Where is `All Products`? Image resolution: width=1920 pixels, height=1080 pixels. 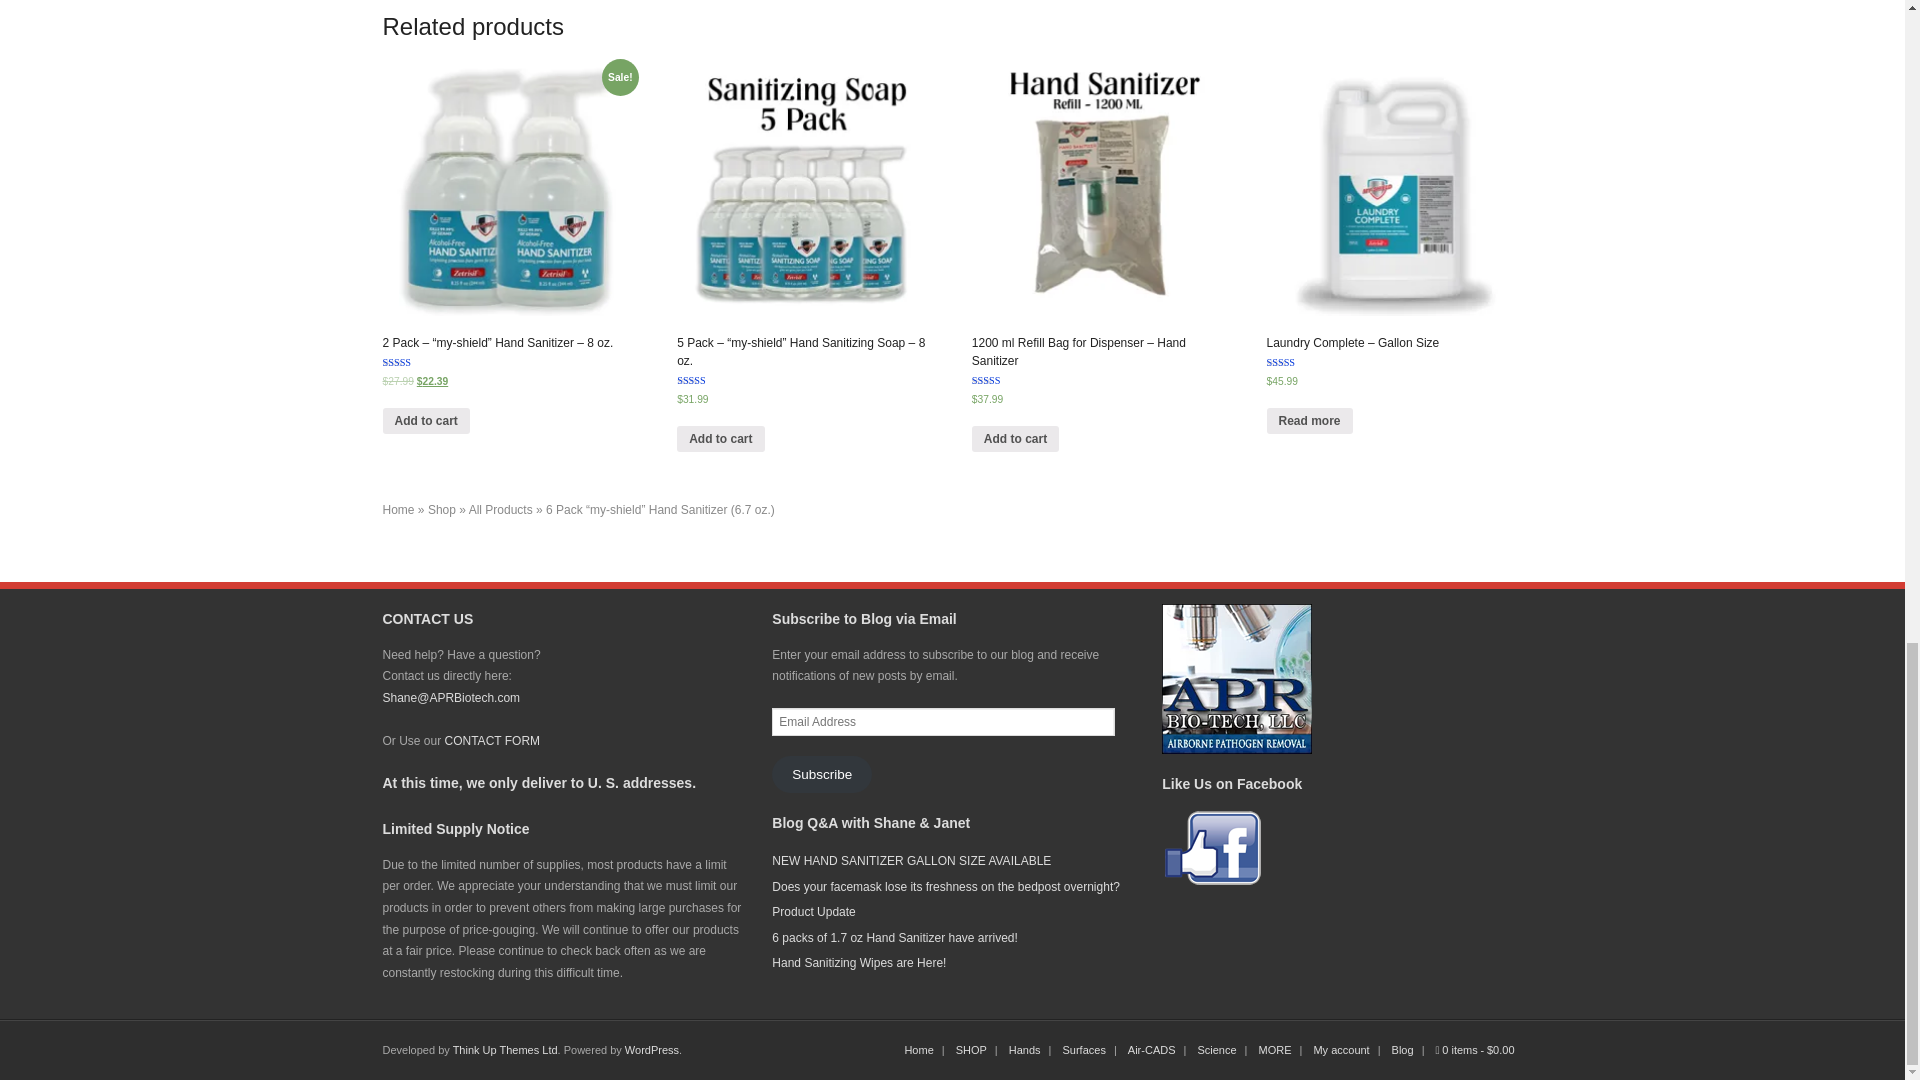 All Products is located at coordinates (500, 510).